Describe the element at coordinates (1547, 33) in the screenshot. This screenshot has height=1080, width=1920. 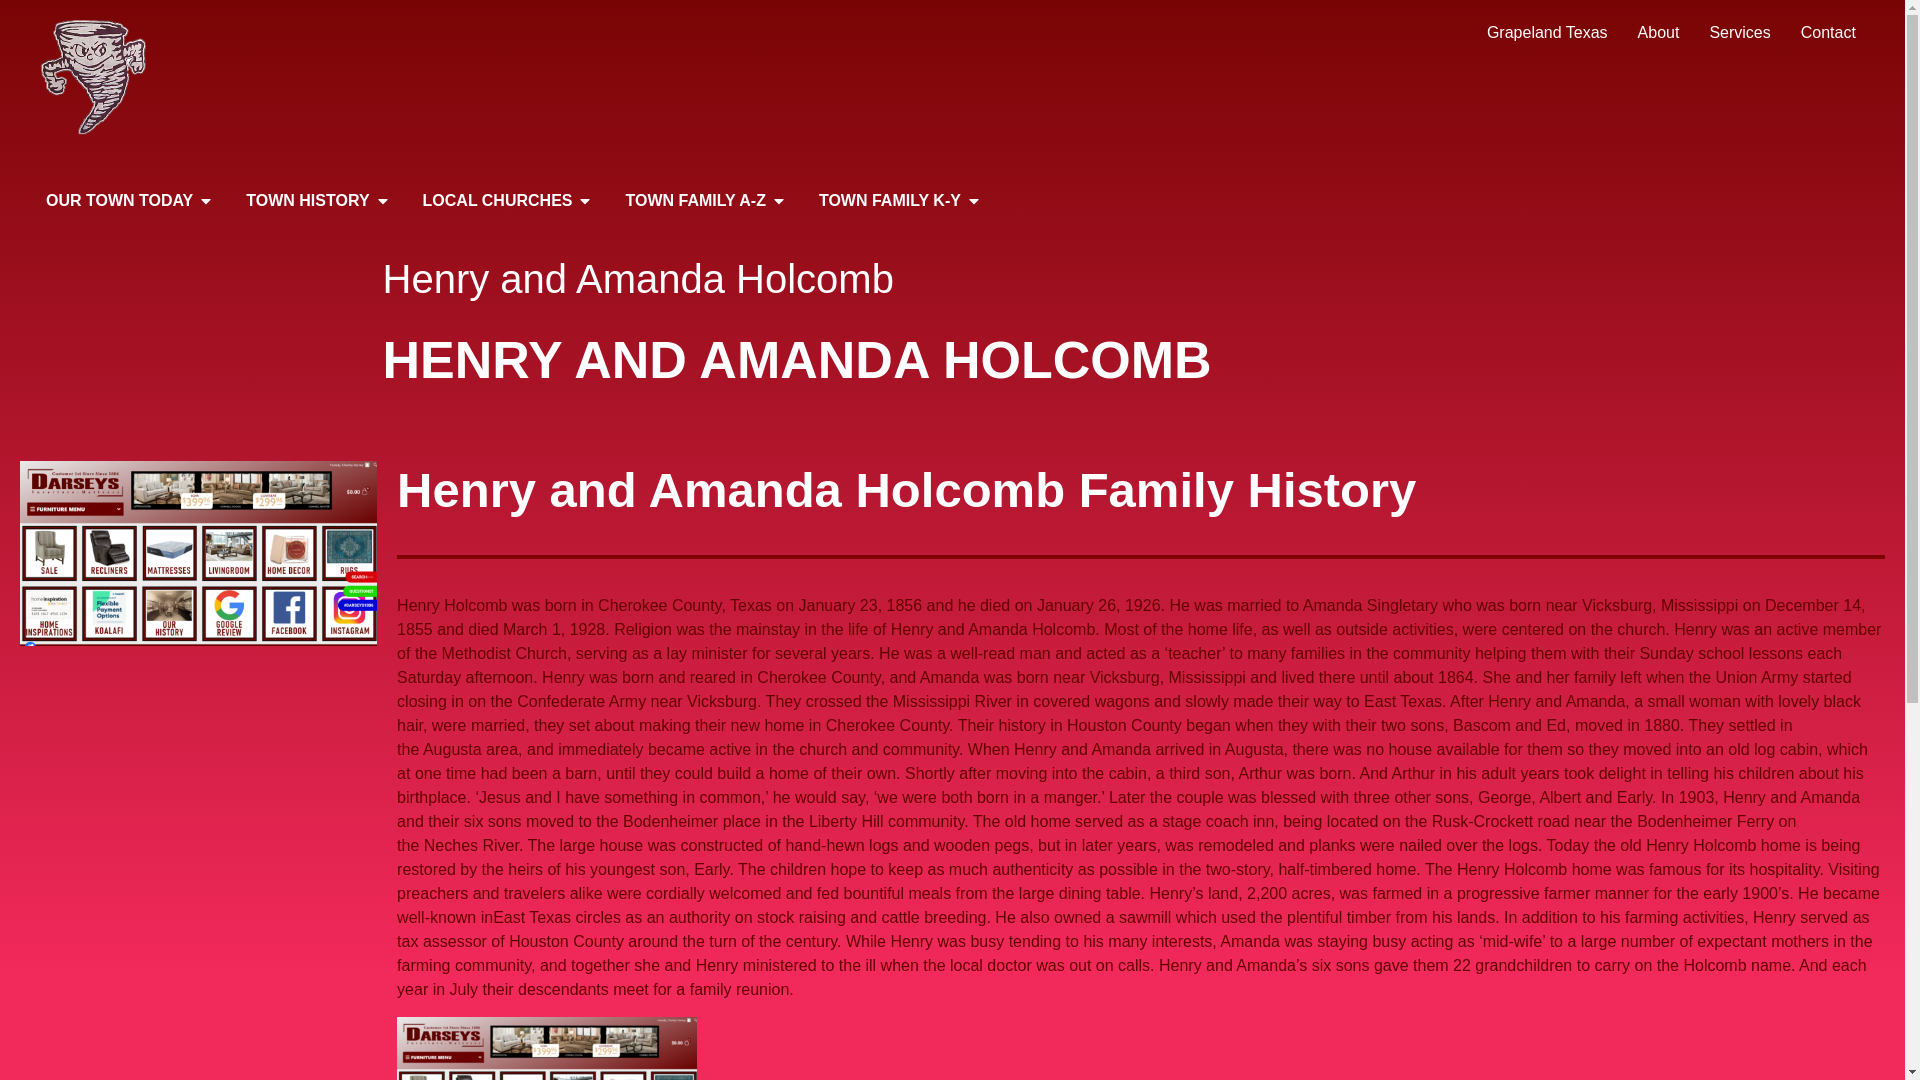
I see `Grapeland Texas` at that location.